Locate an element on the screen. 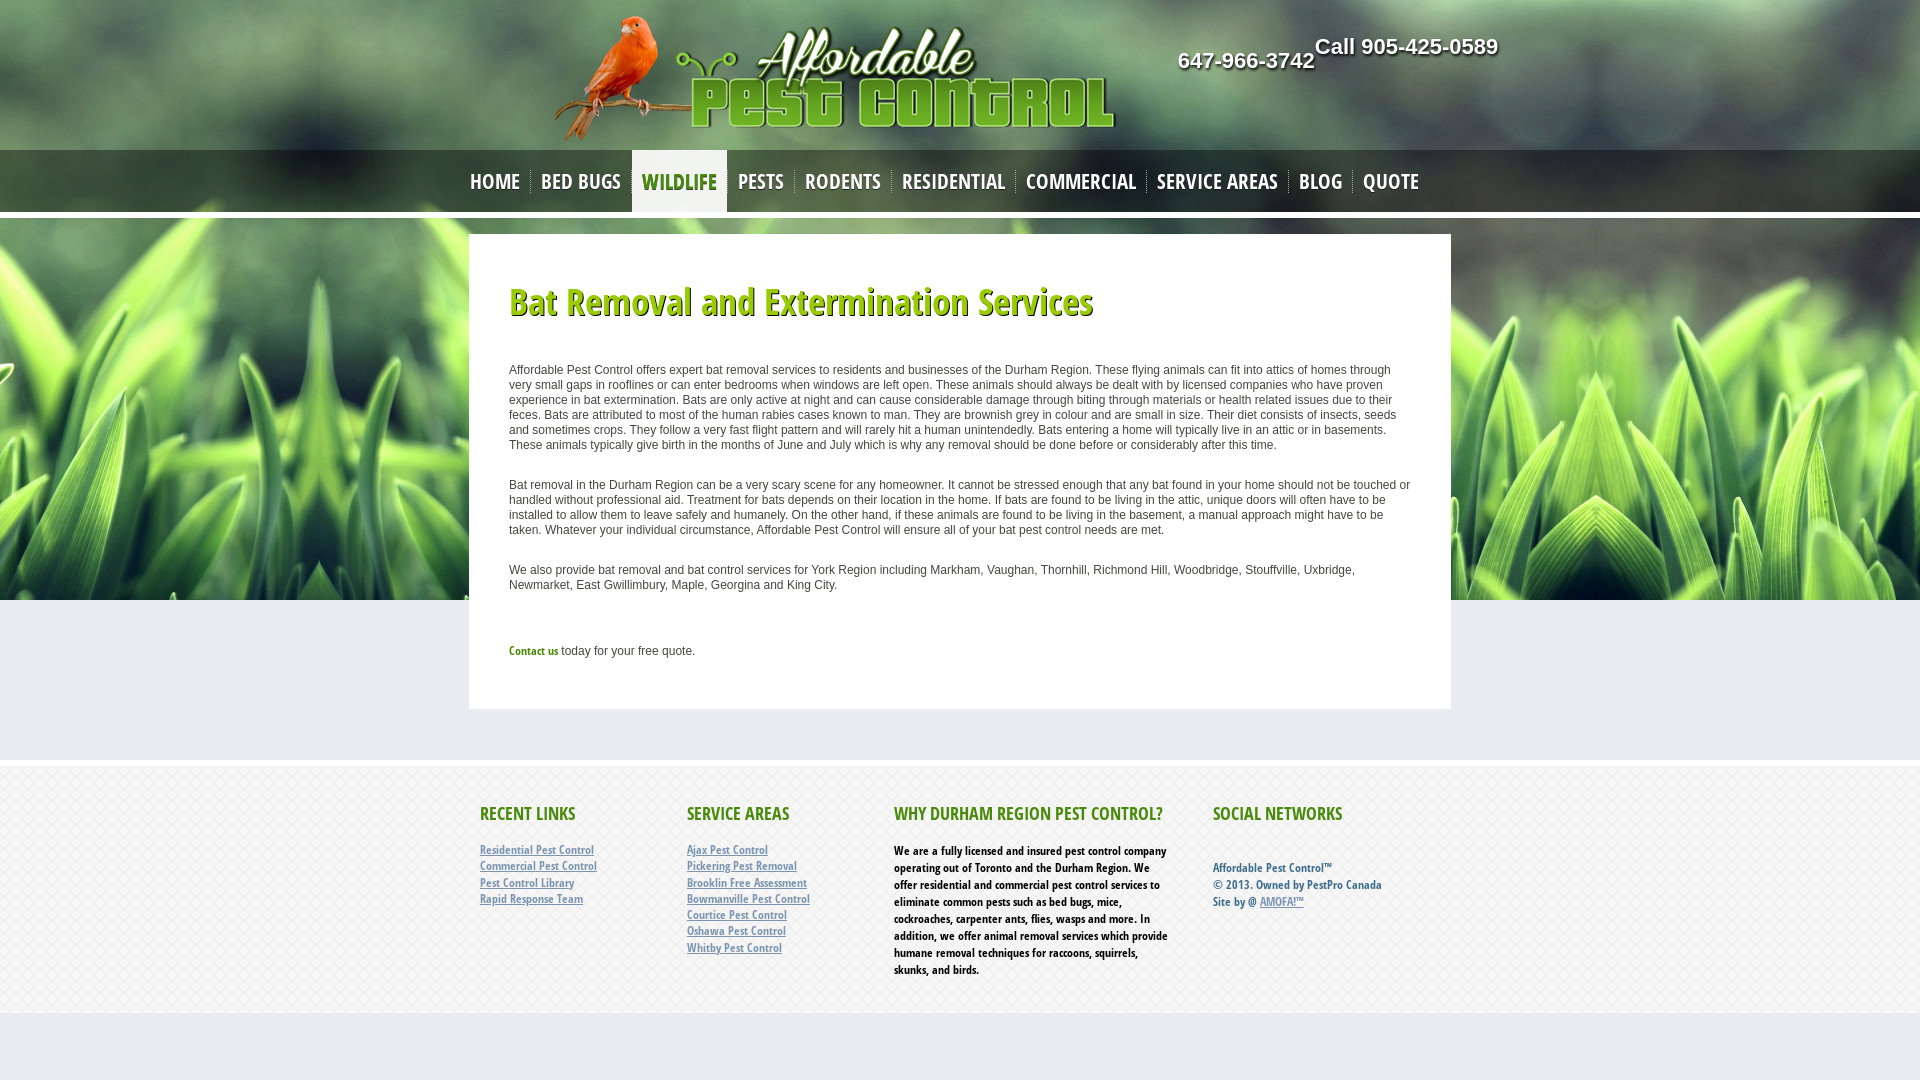  WILDLIFE is located at coordinates (680, 181).